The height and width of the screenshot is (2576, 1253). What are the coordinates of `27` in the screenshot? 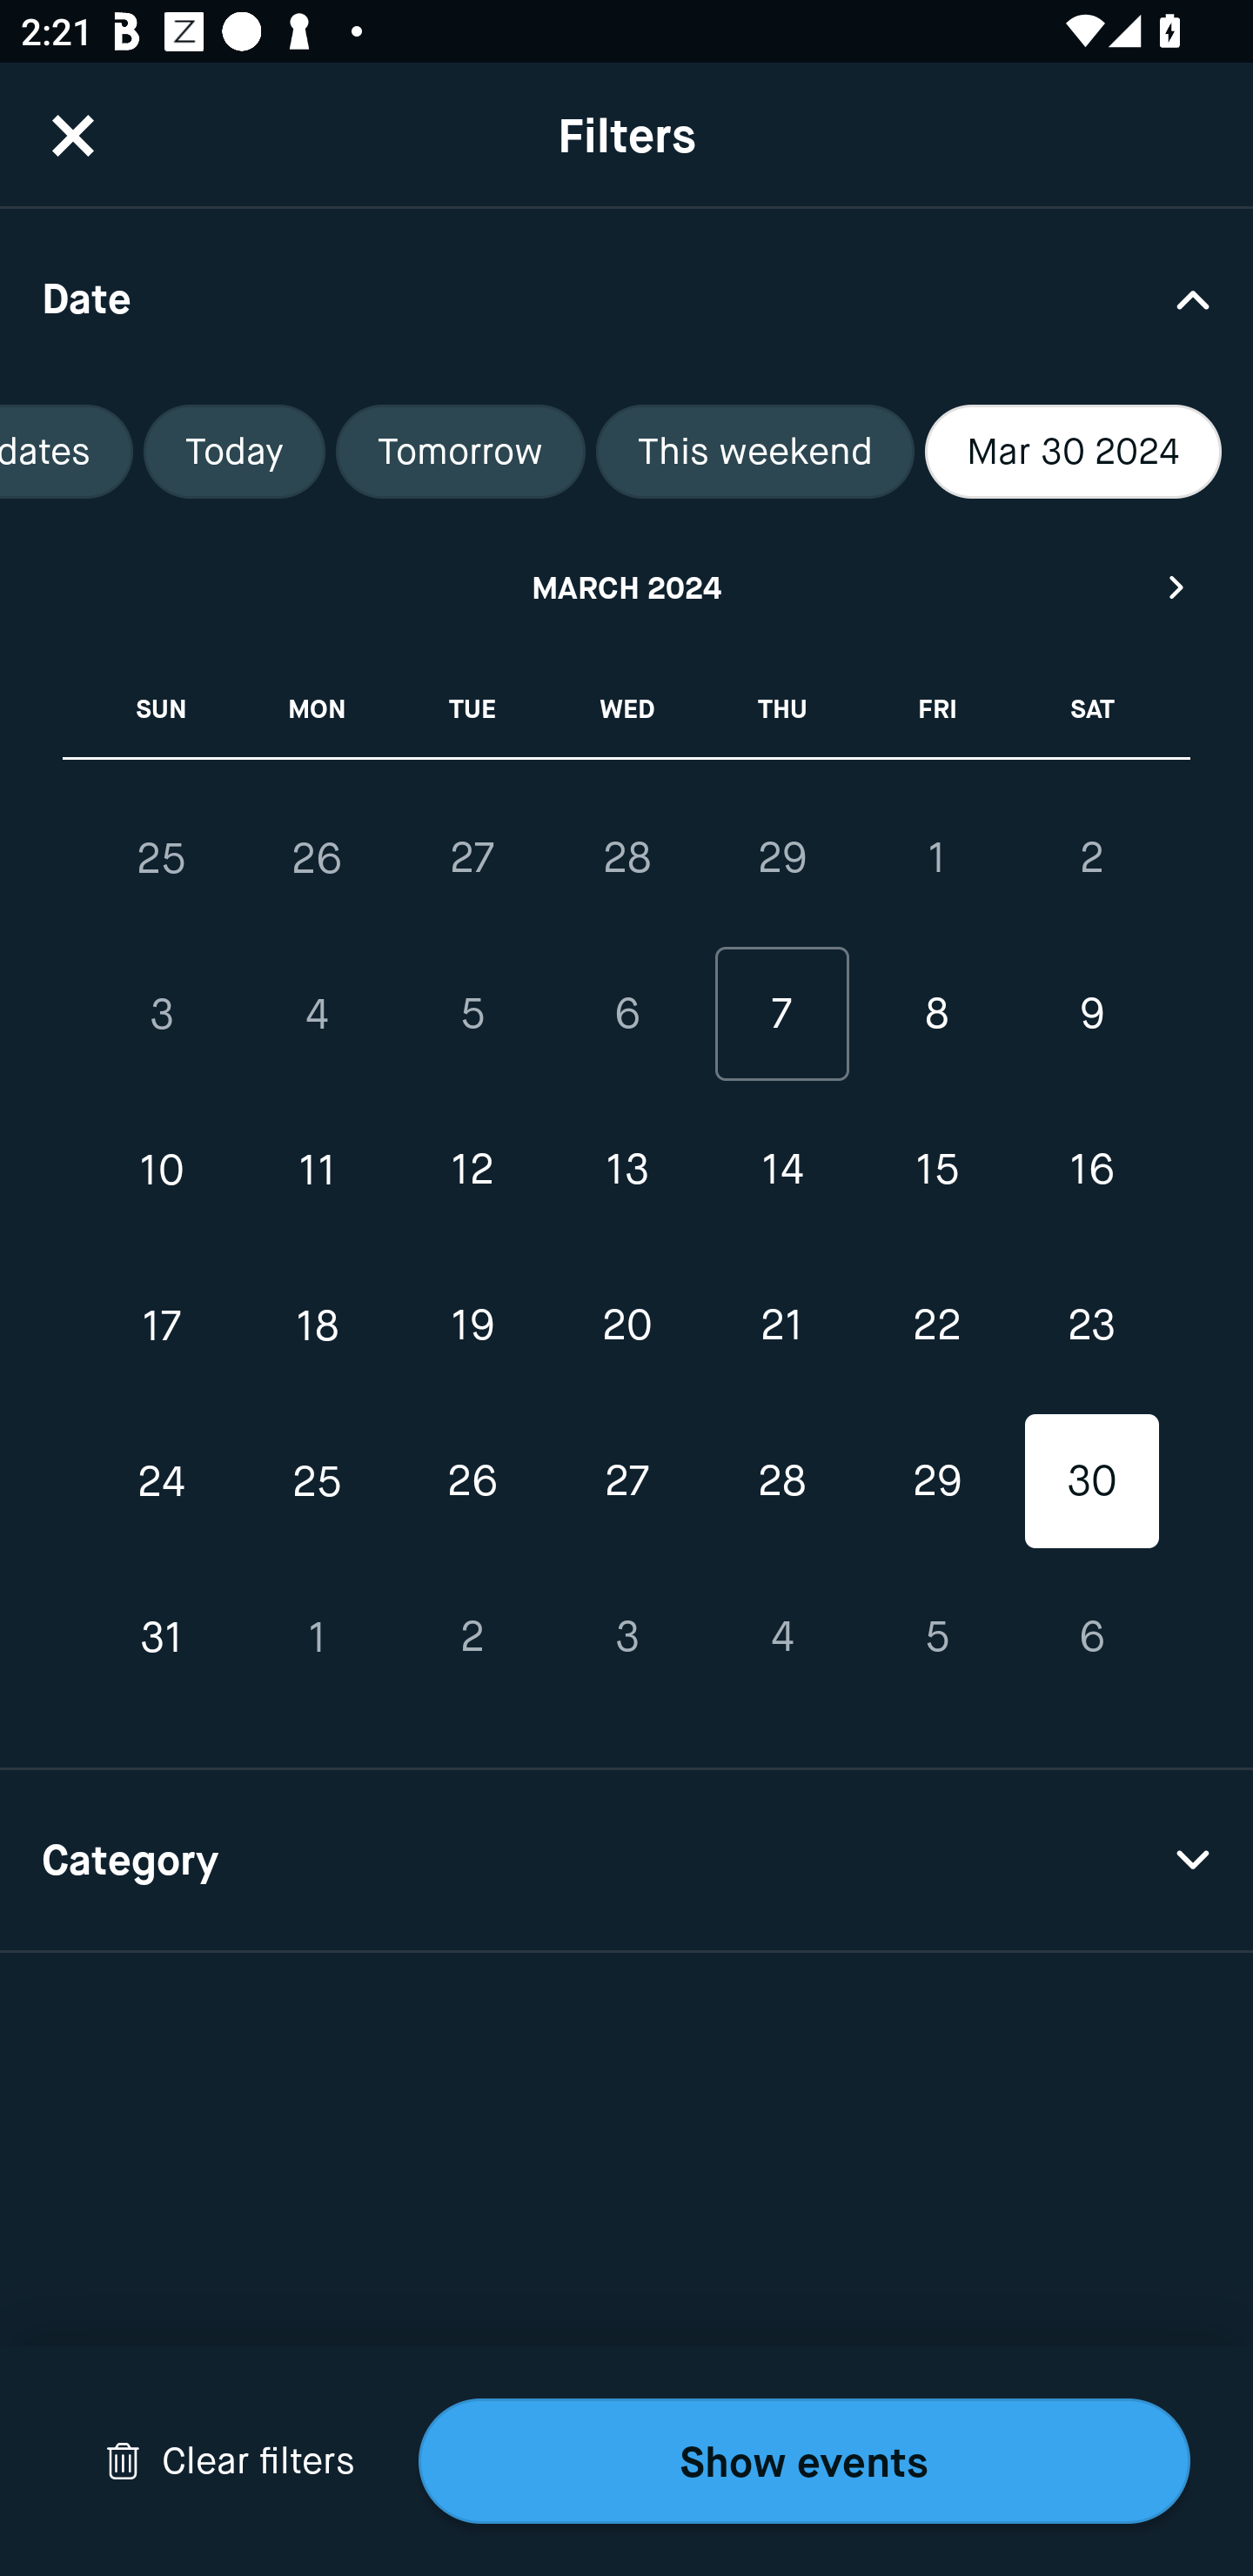 It's located at (626, 1481).